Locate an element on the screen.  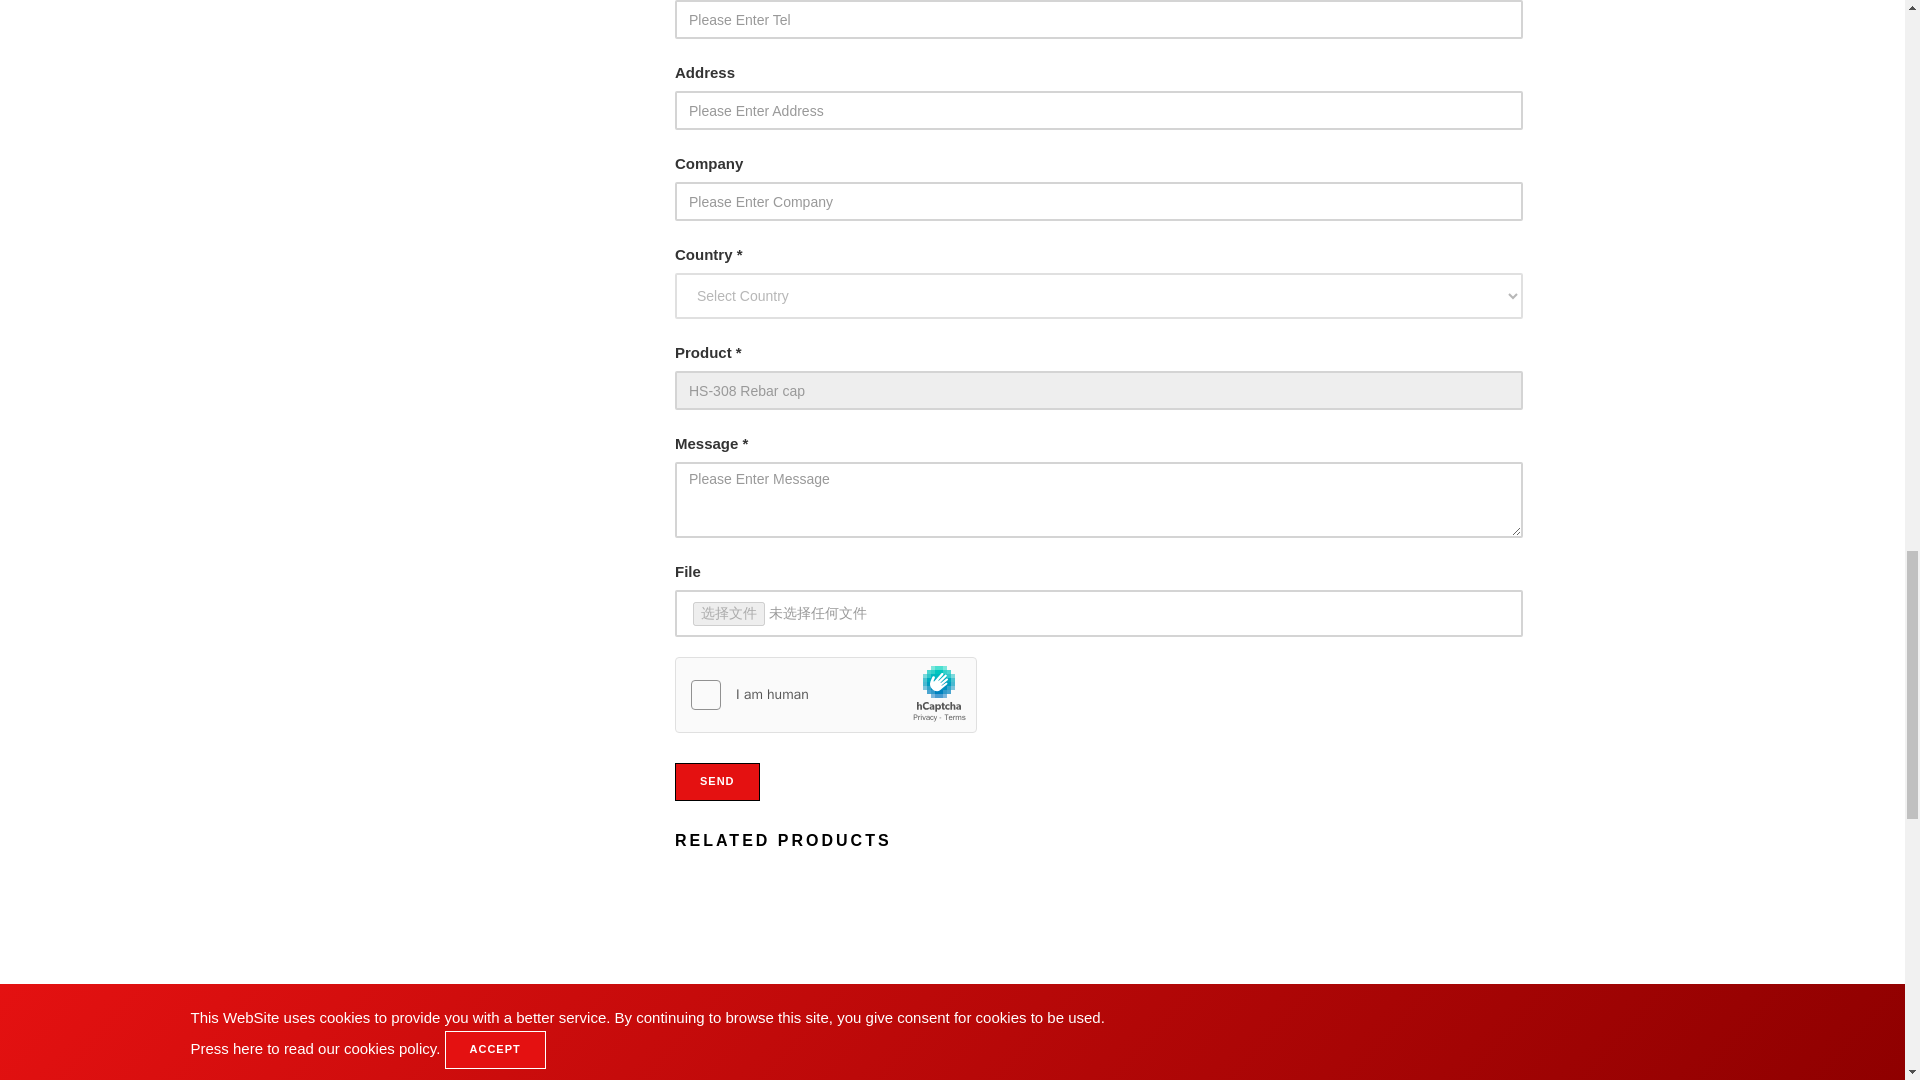
HS-308 Rebar cap is located at coordinates (1098, 390).